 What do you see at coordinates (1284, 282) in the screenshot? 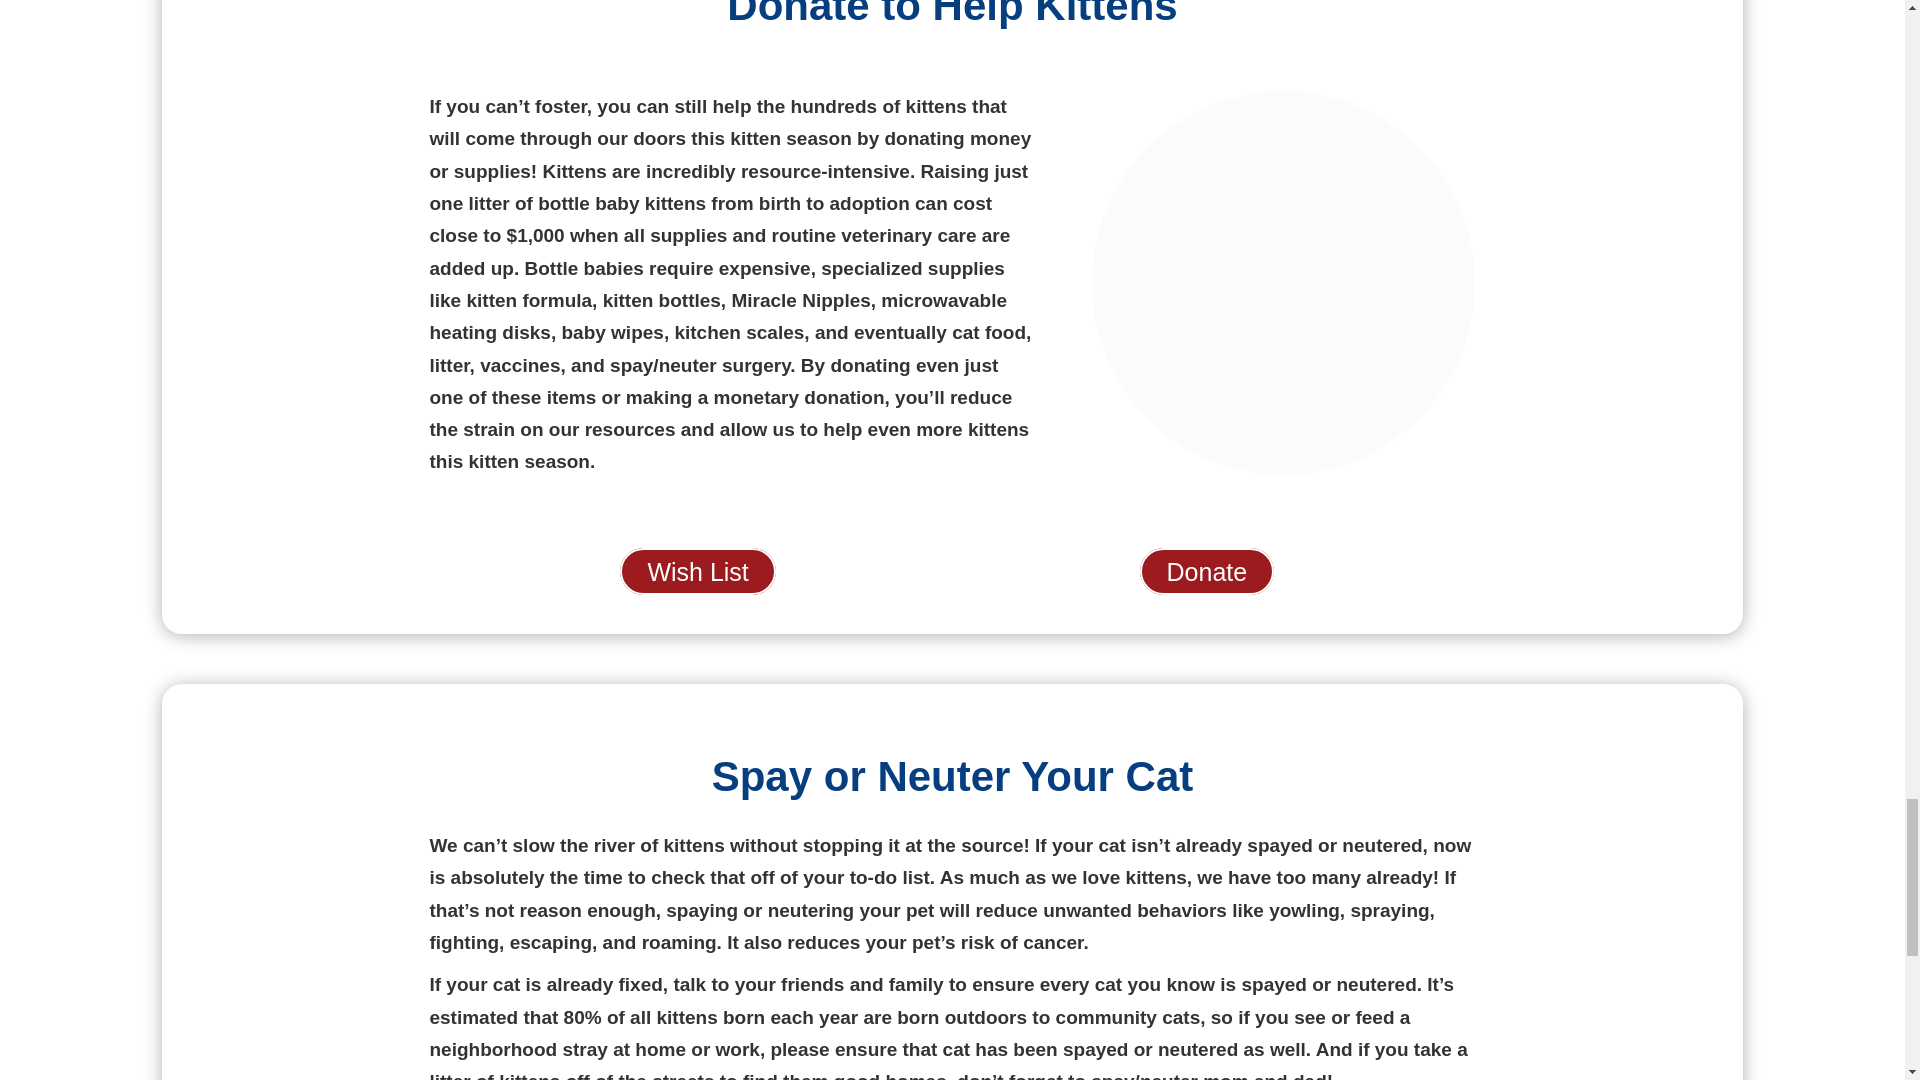
I see `851624F8-0D39-4850-B062-6152042E9D2C 2` at bounding box center [1284, 282].